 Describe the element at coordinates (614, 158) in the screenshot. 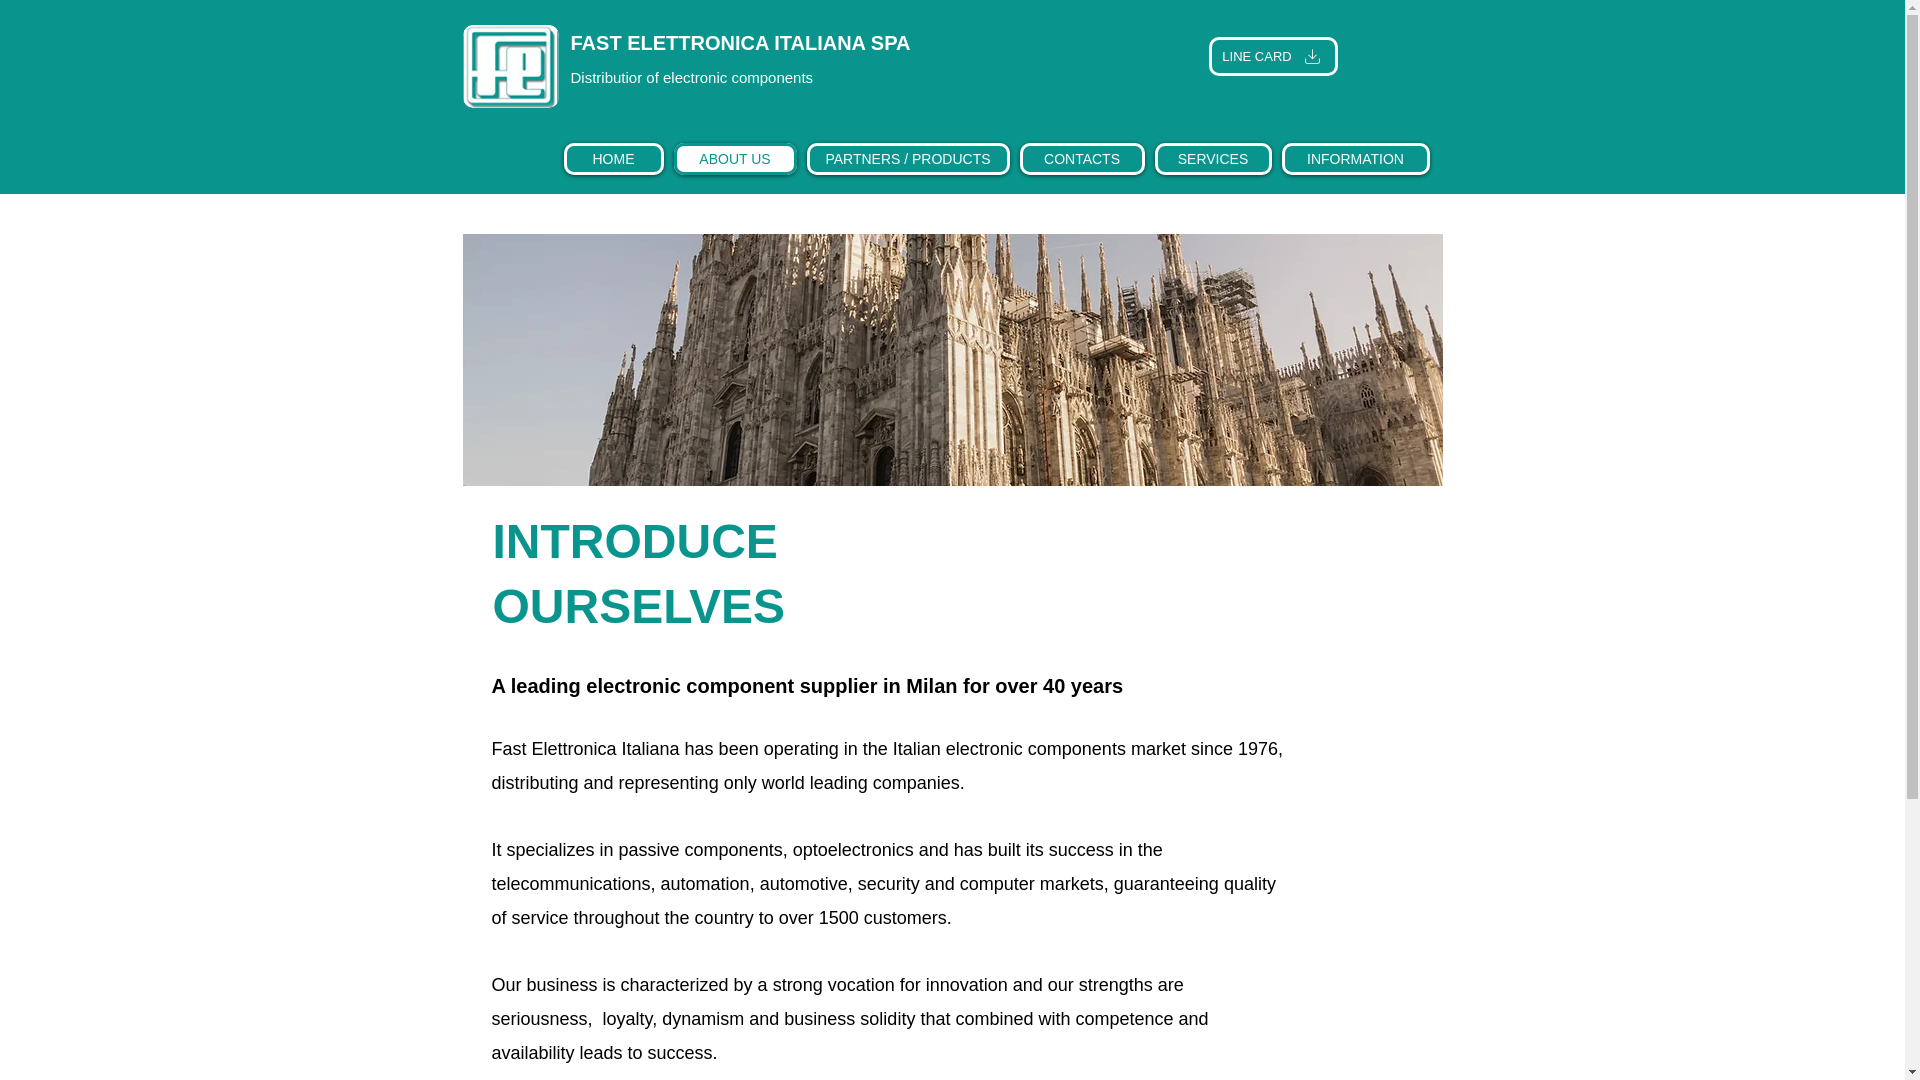

I see `HOME` at that location.